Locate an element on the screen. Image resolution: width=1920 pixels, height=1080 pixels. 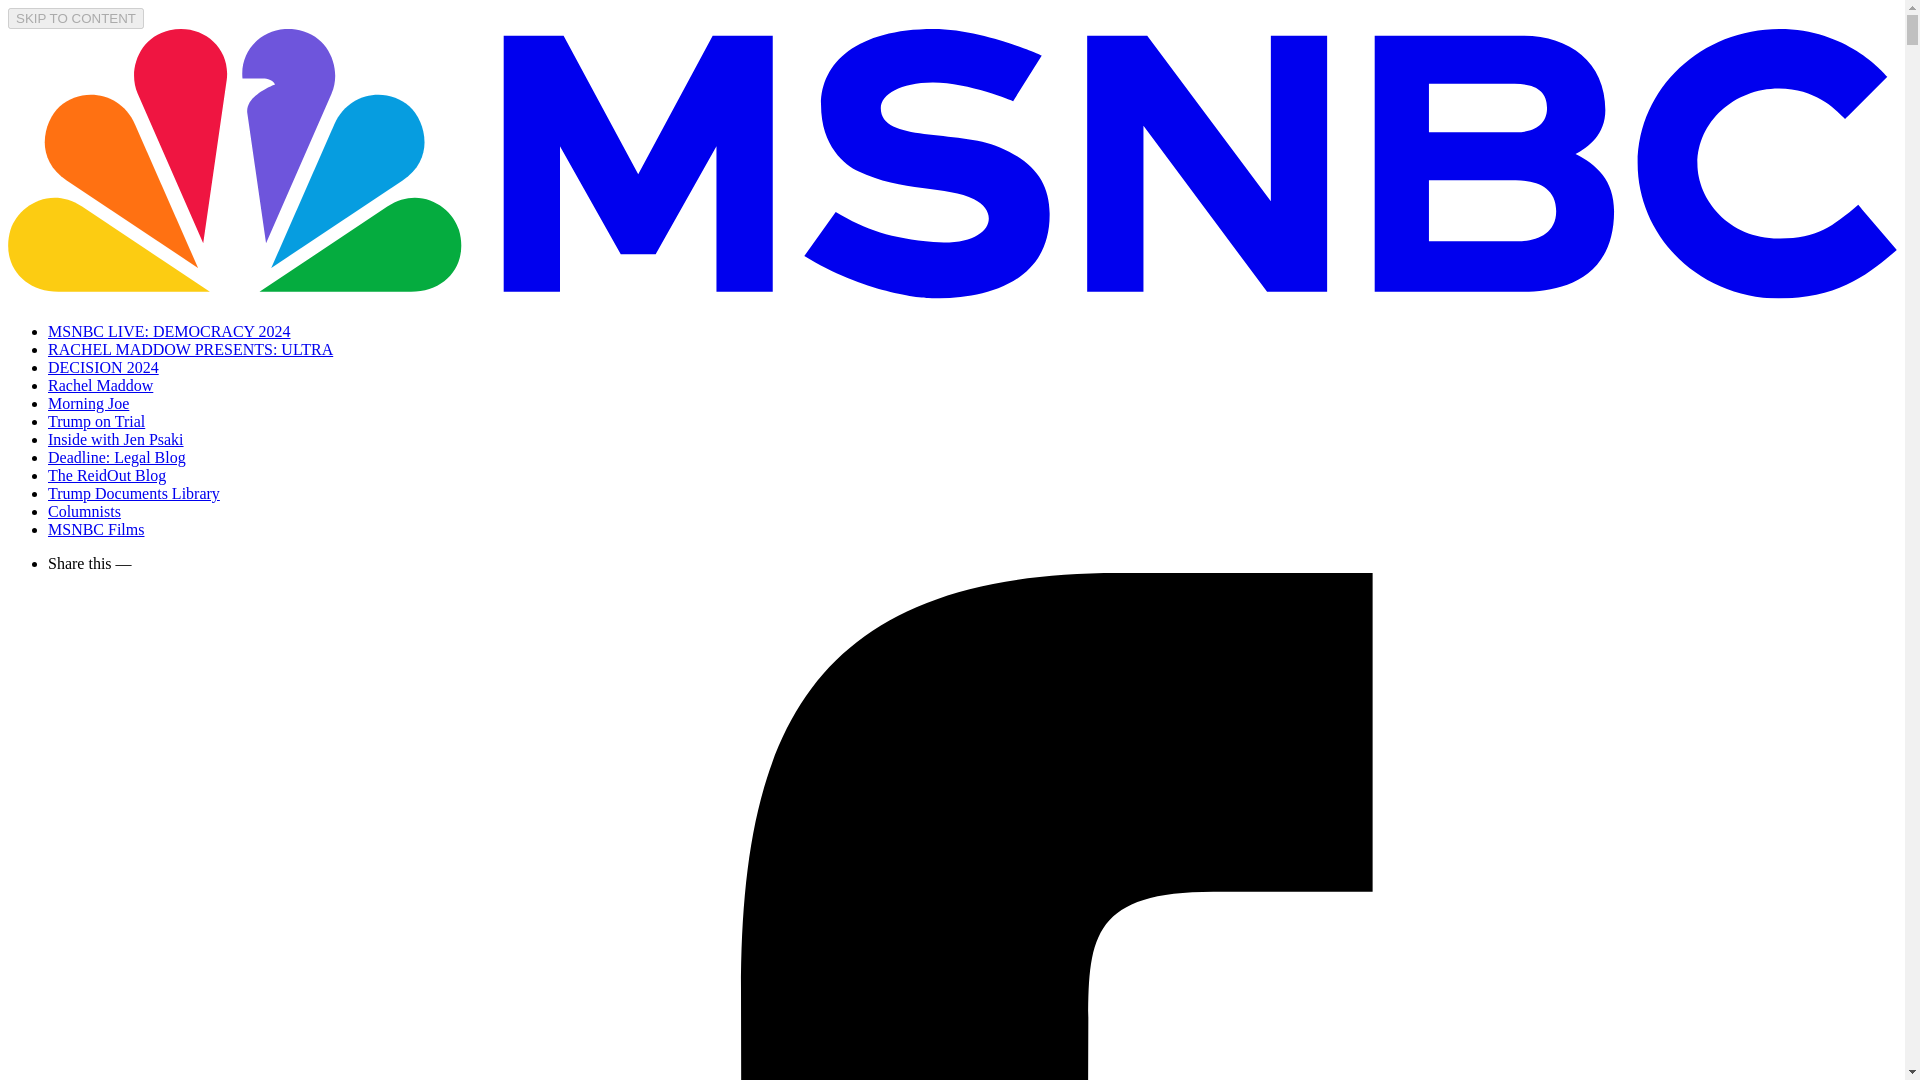
Inside with Jen Psaki is located at coordinates (116, 439).